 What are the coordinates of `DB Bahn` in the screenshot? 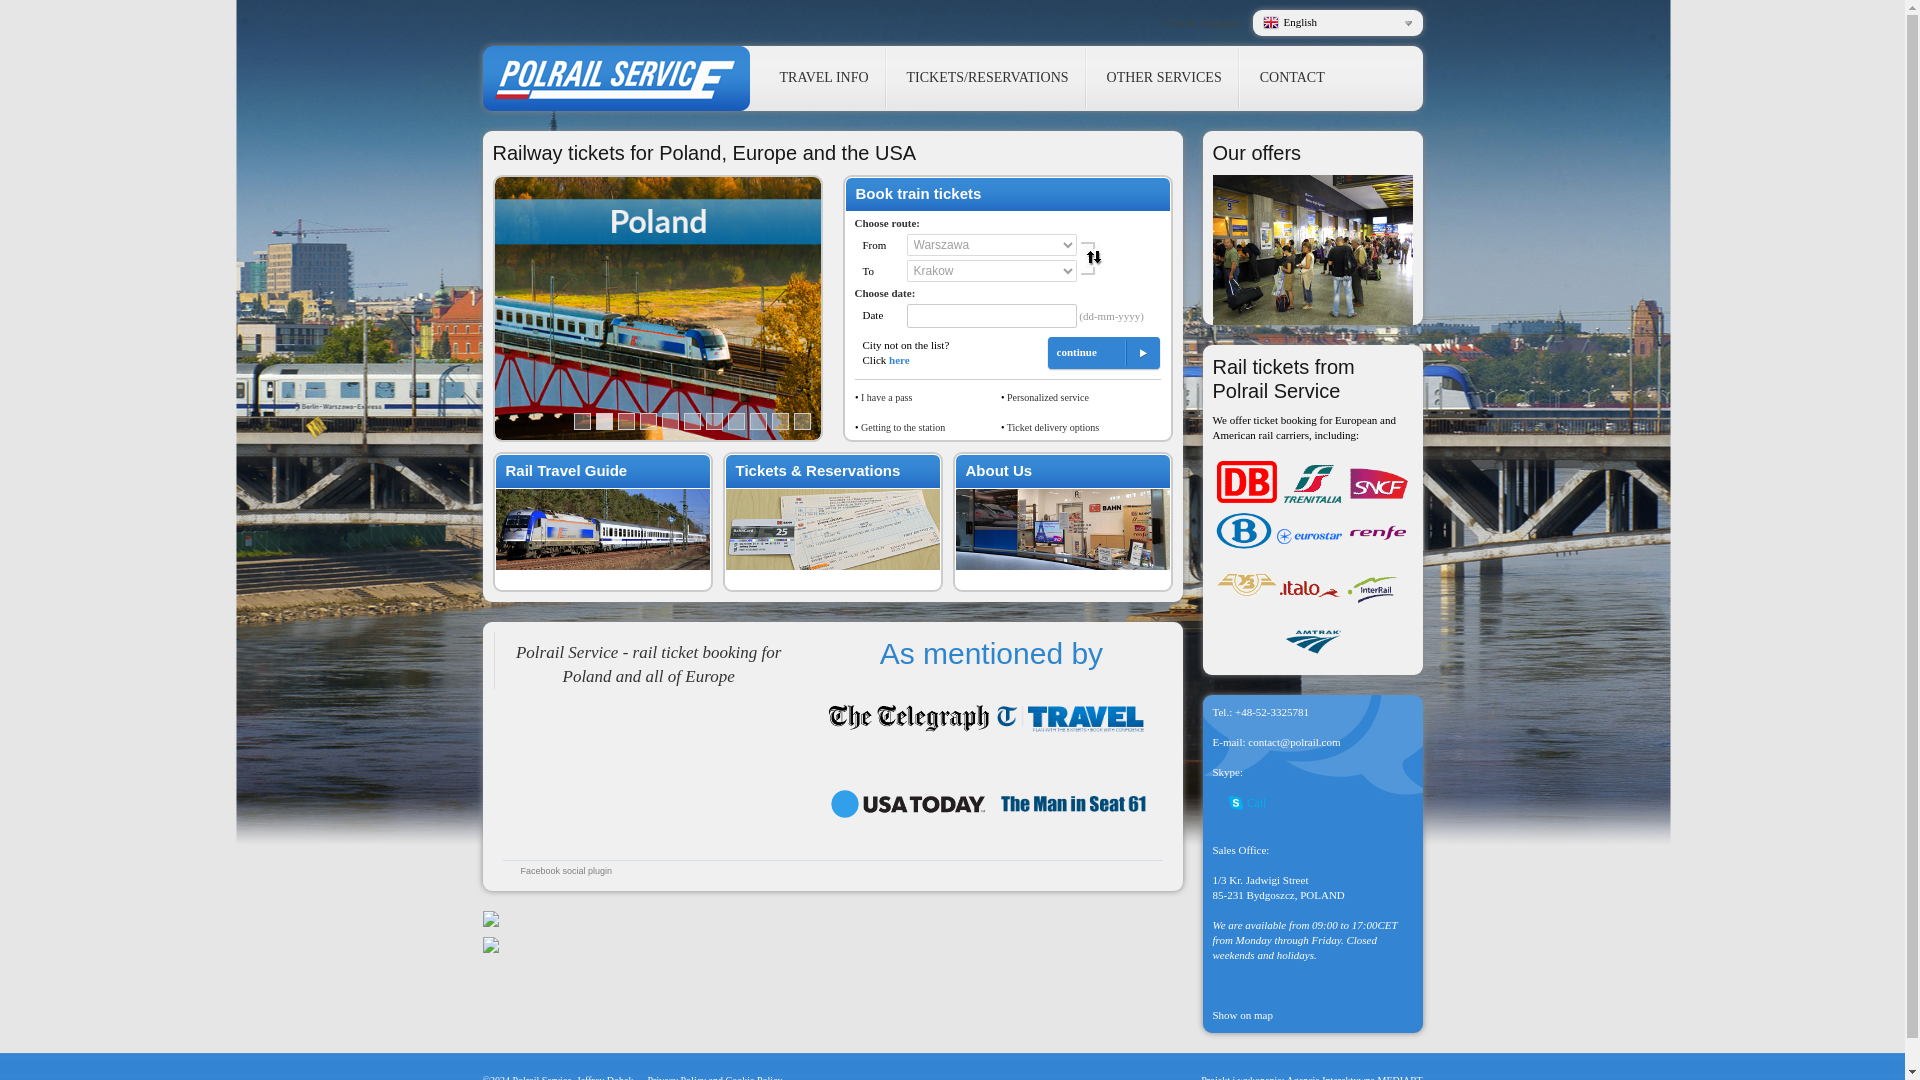 It's located at (1246, 482).